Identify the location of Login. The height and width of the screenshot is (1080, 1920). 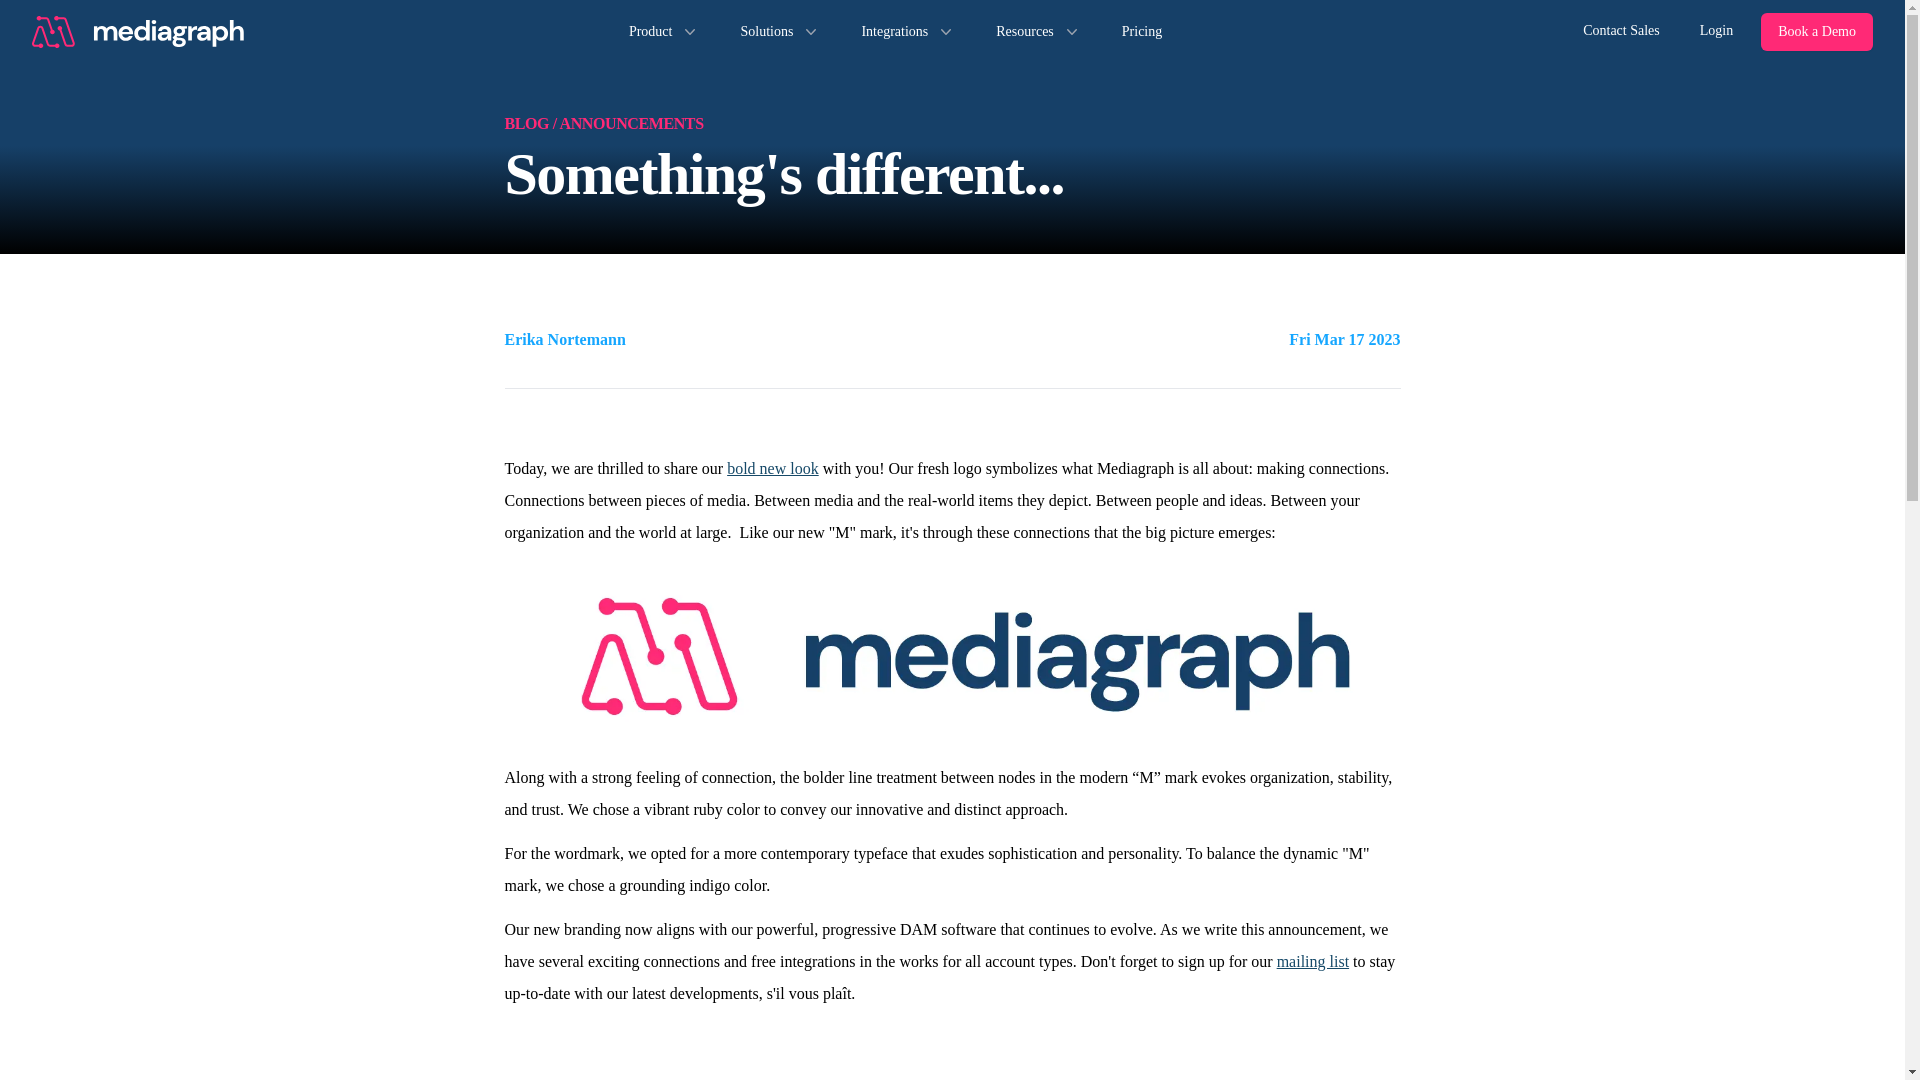
(1716, 31).